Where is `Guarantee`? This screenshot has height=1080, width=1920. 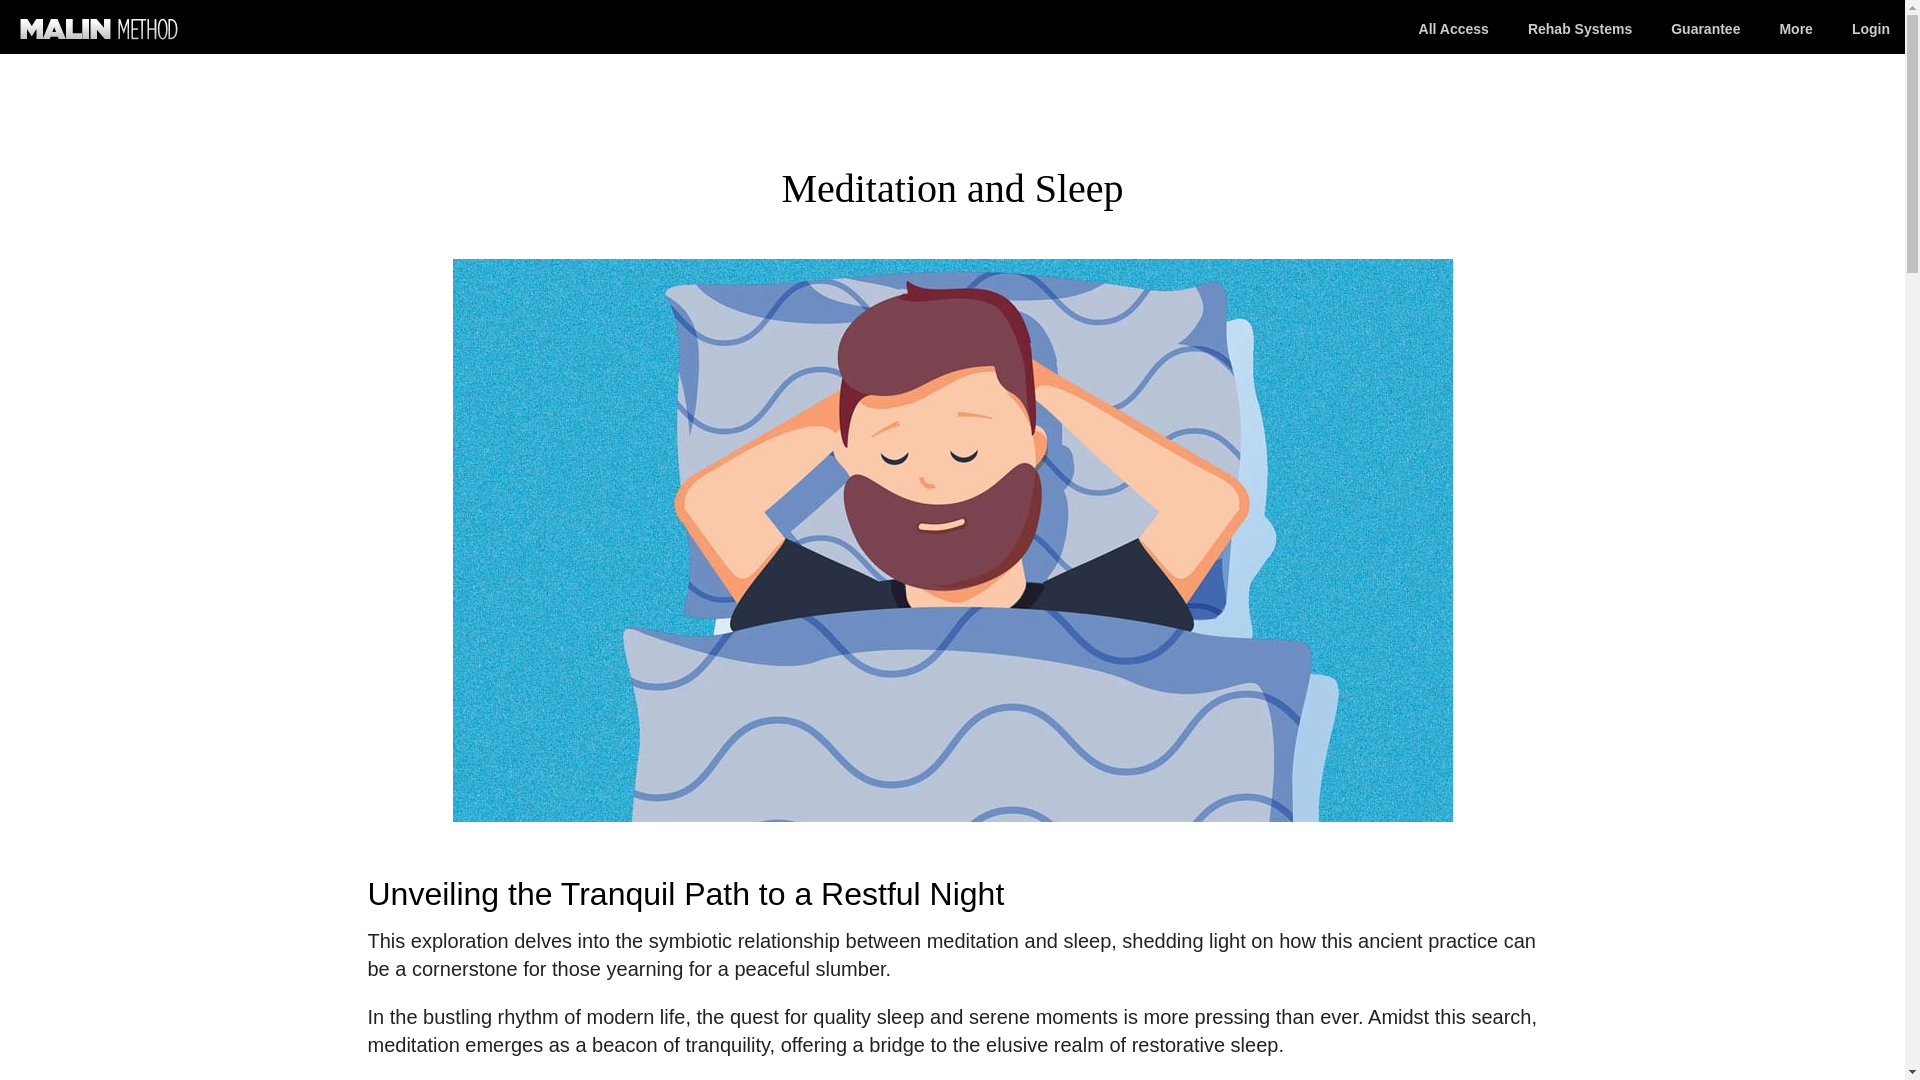
Guarantee is located at coordinates (1704, 29).